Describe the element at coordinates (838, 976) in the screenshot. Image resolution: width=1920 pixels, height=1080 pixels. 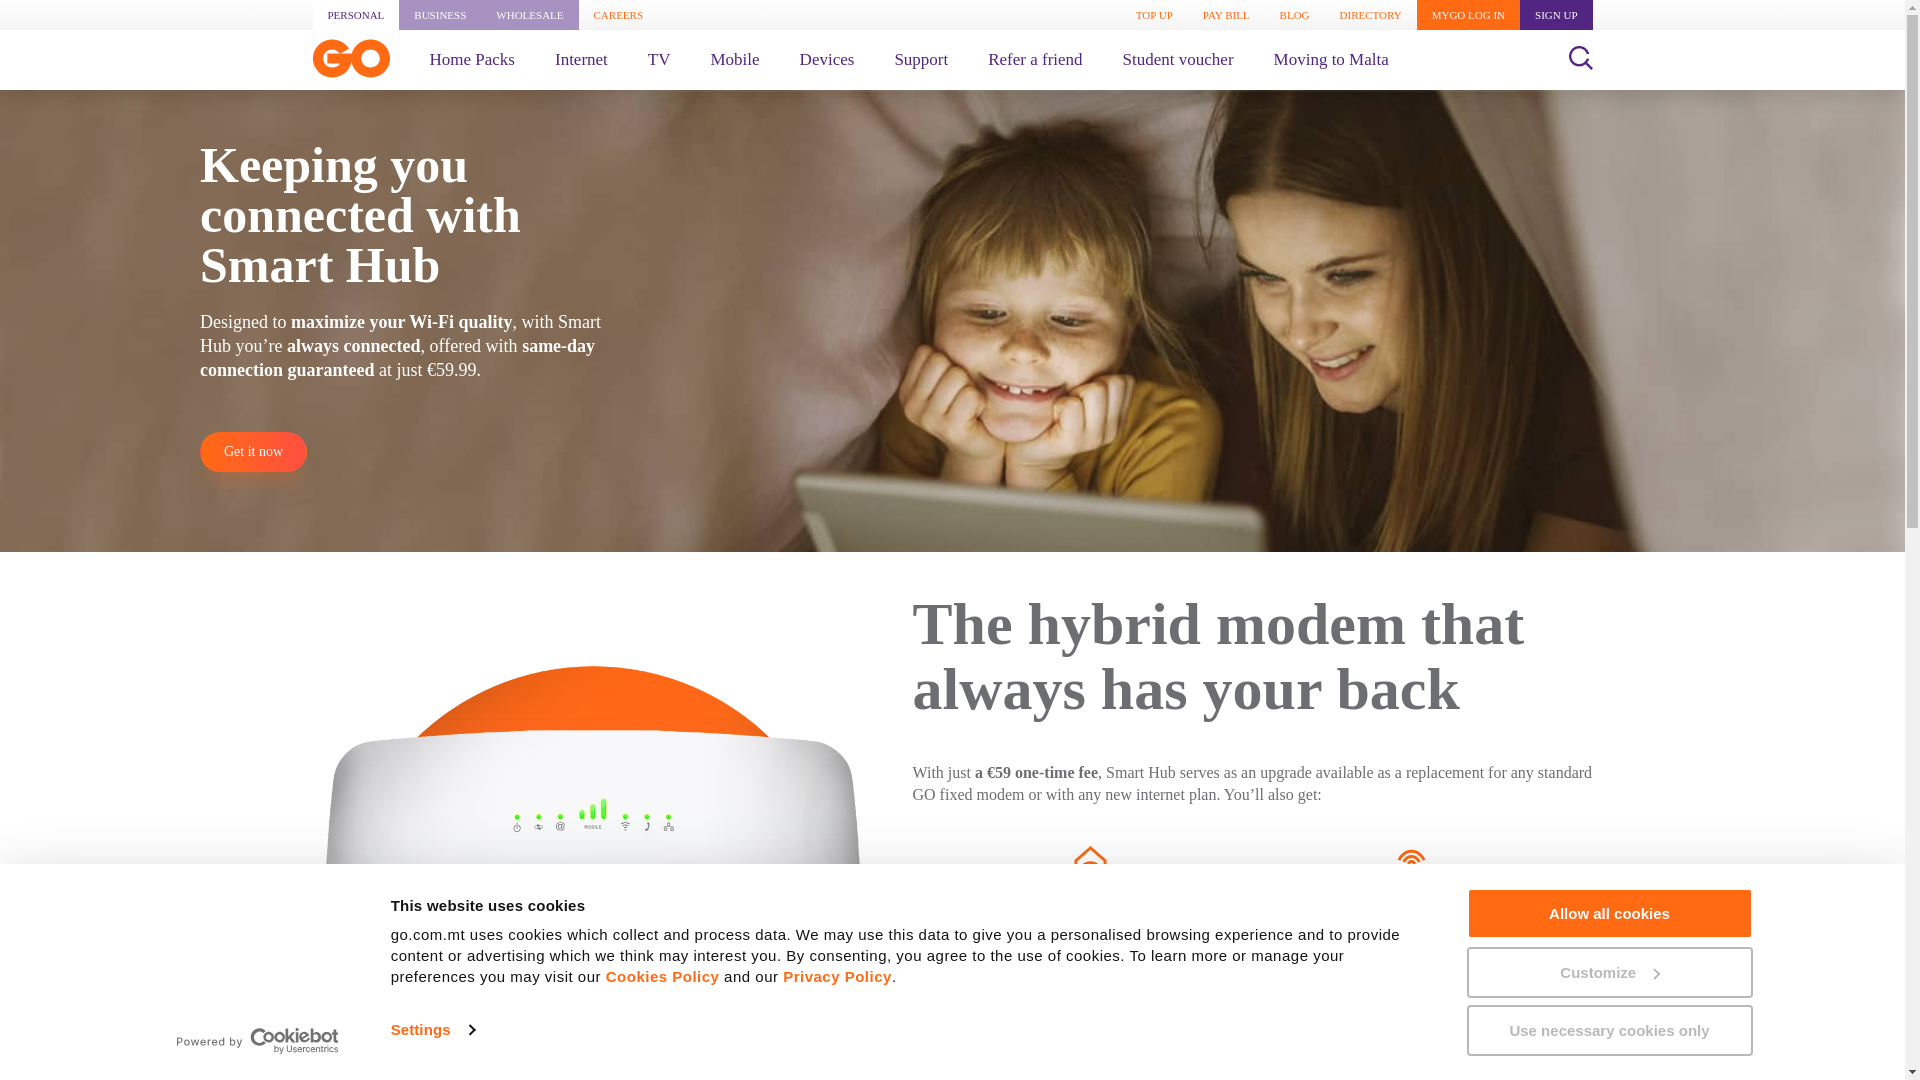
I see `Privacy Policy` at that location.